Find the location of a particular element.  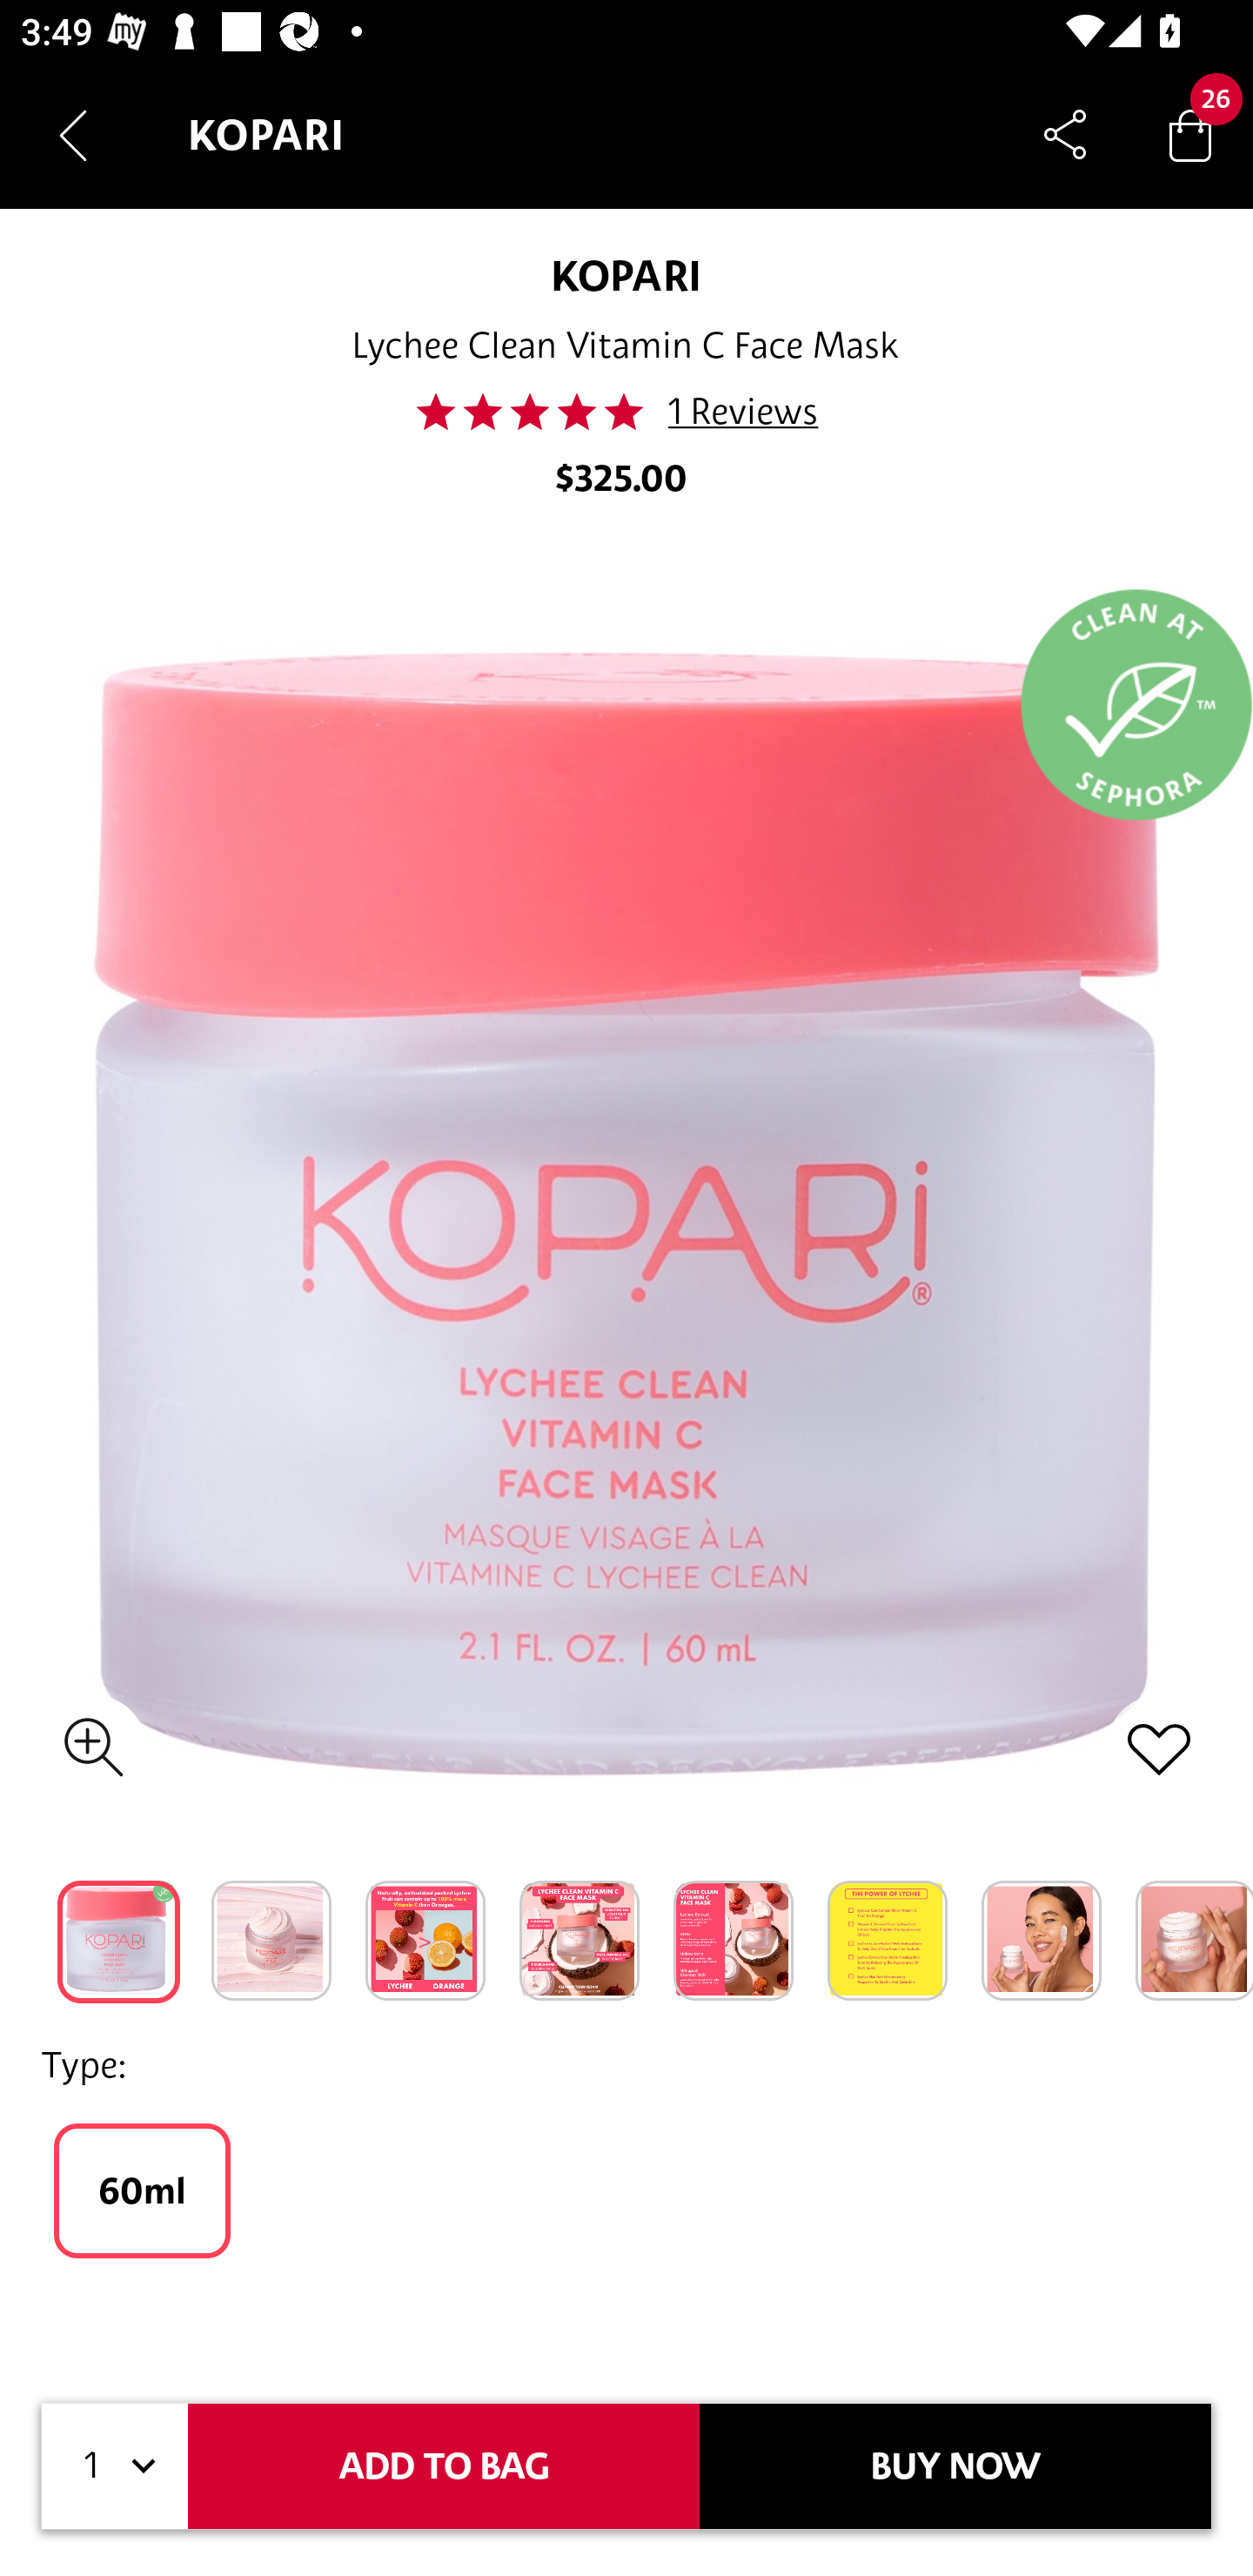

Navigate up is located at coordinates (73, 135).